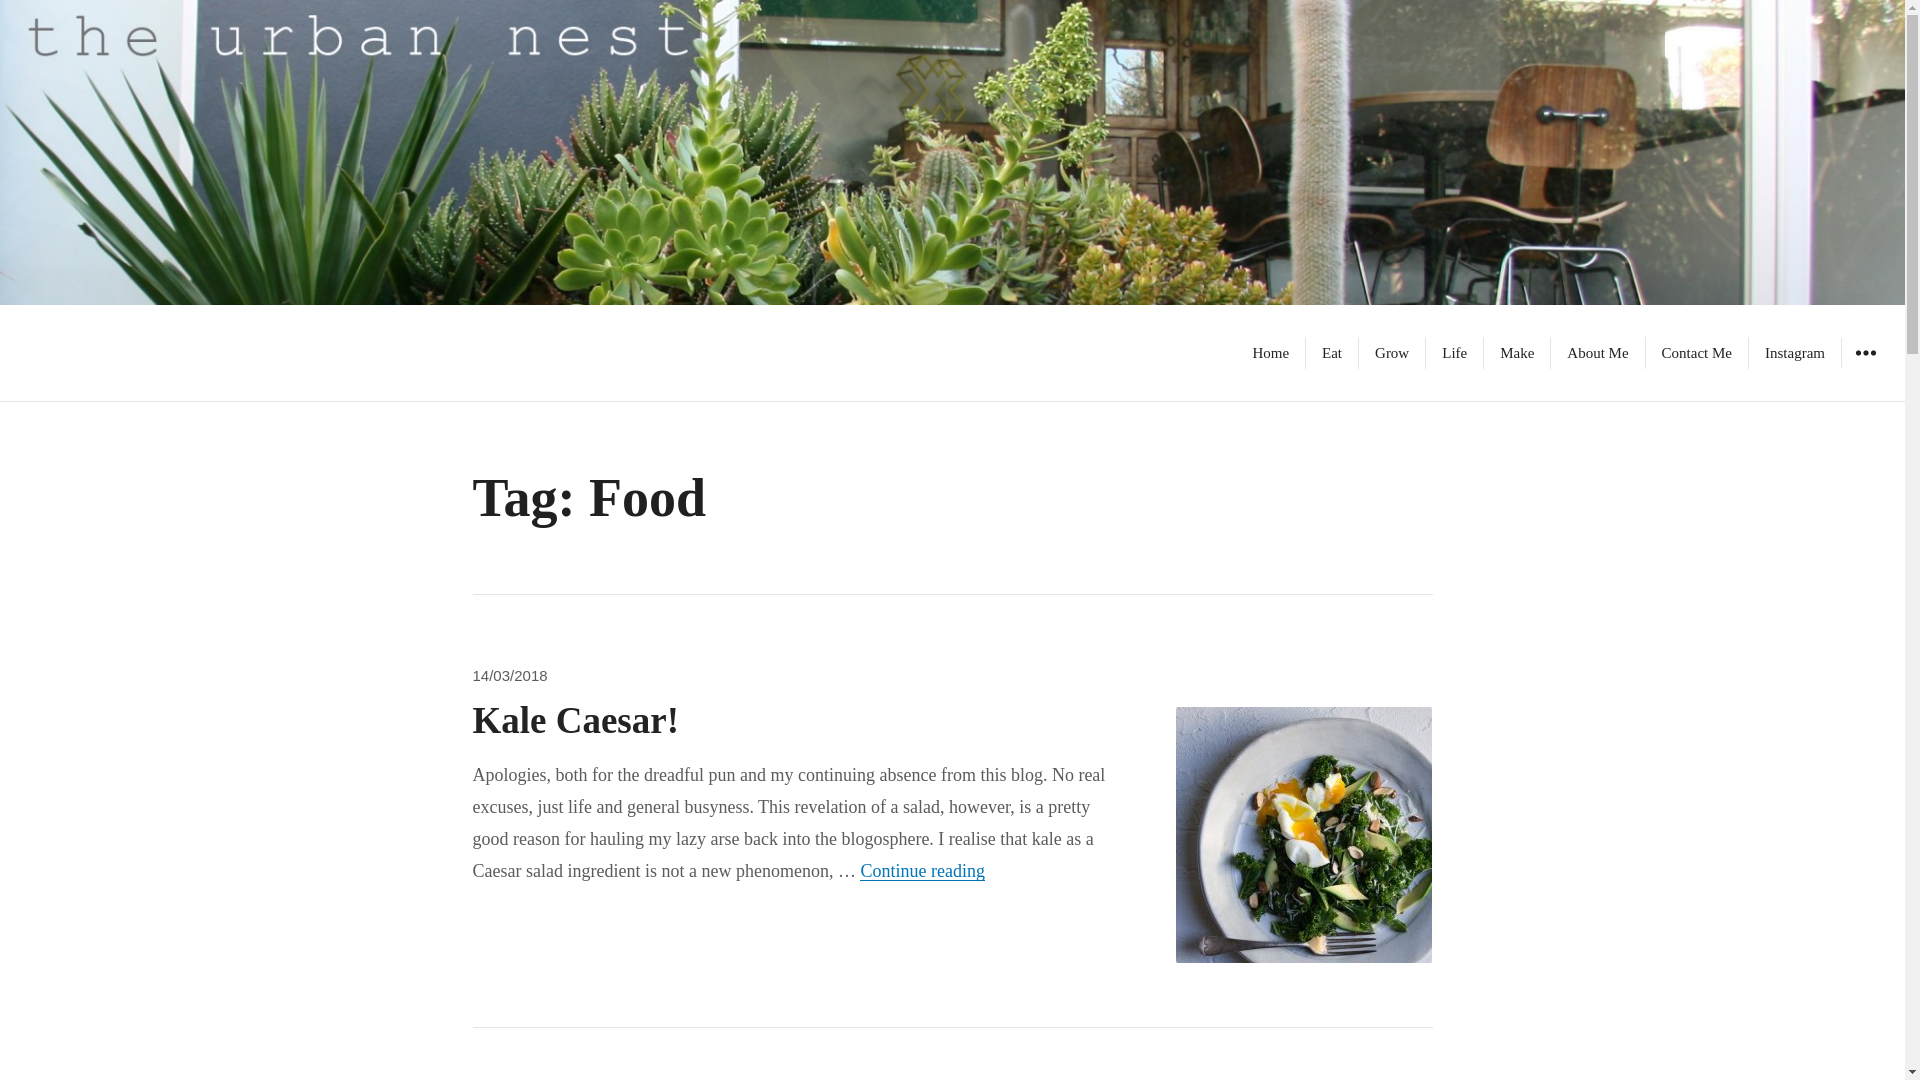 The width and height of the screenshot is (1920, 1080). What do you see at coordinates (576, 720) in the screenshot?
I see `Kale Caesar!` at bounding box center [576, 720].